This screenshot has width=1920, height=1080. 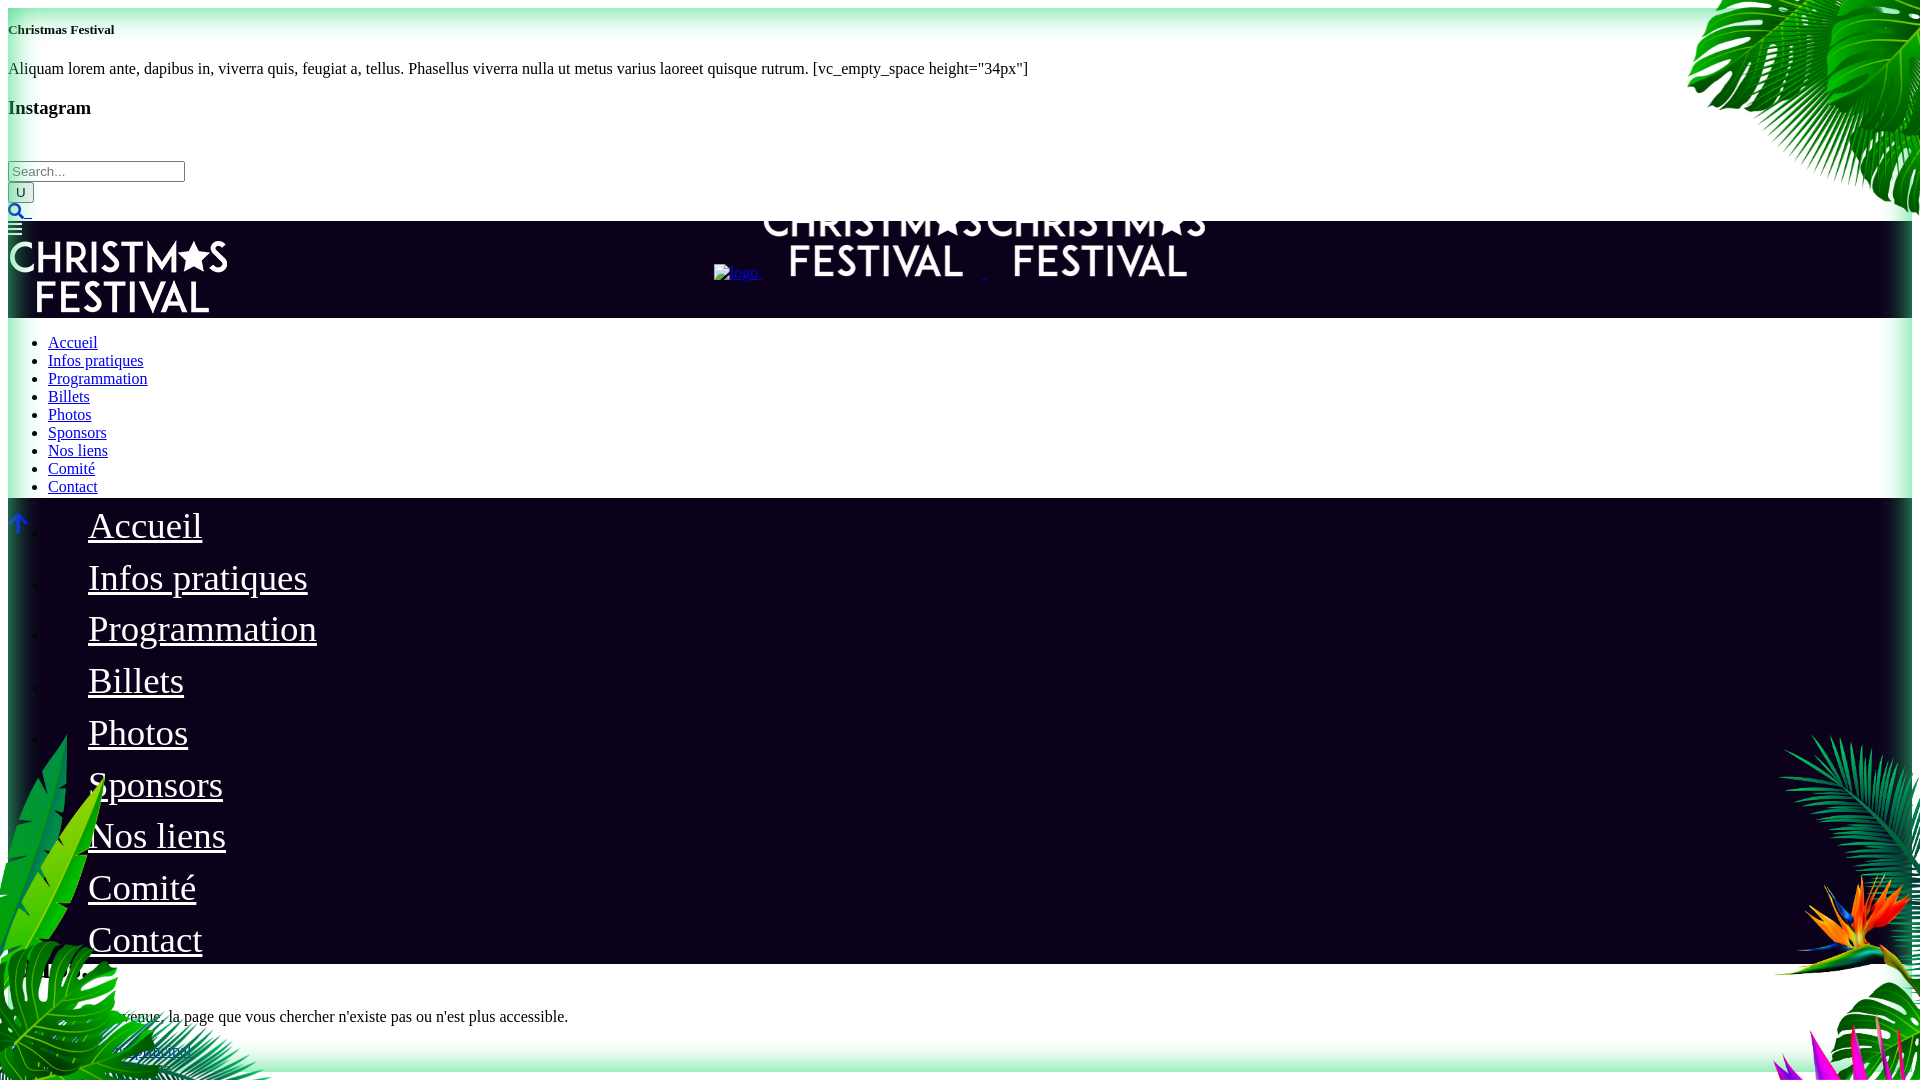 I want to click on Photos, so click(x=138, y=736).